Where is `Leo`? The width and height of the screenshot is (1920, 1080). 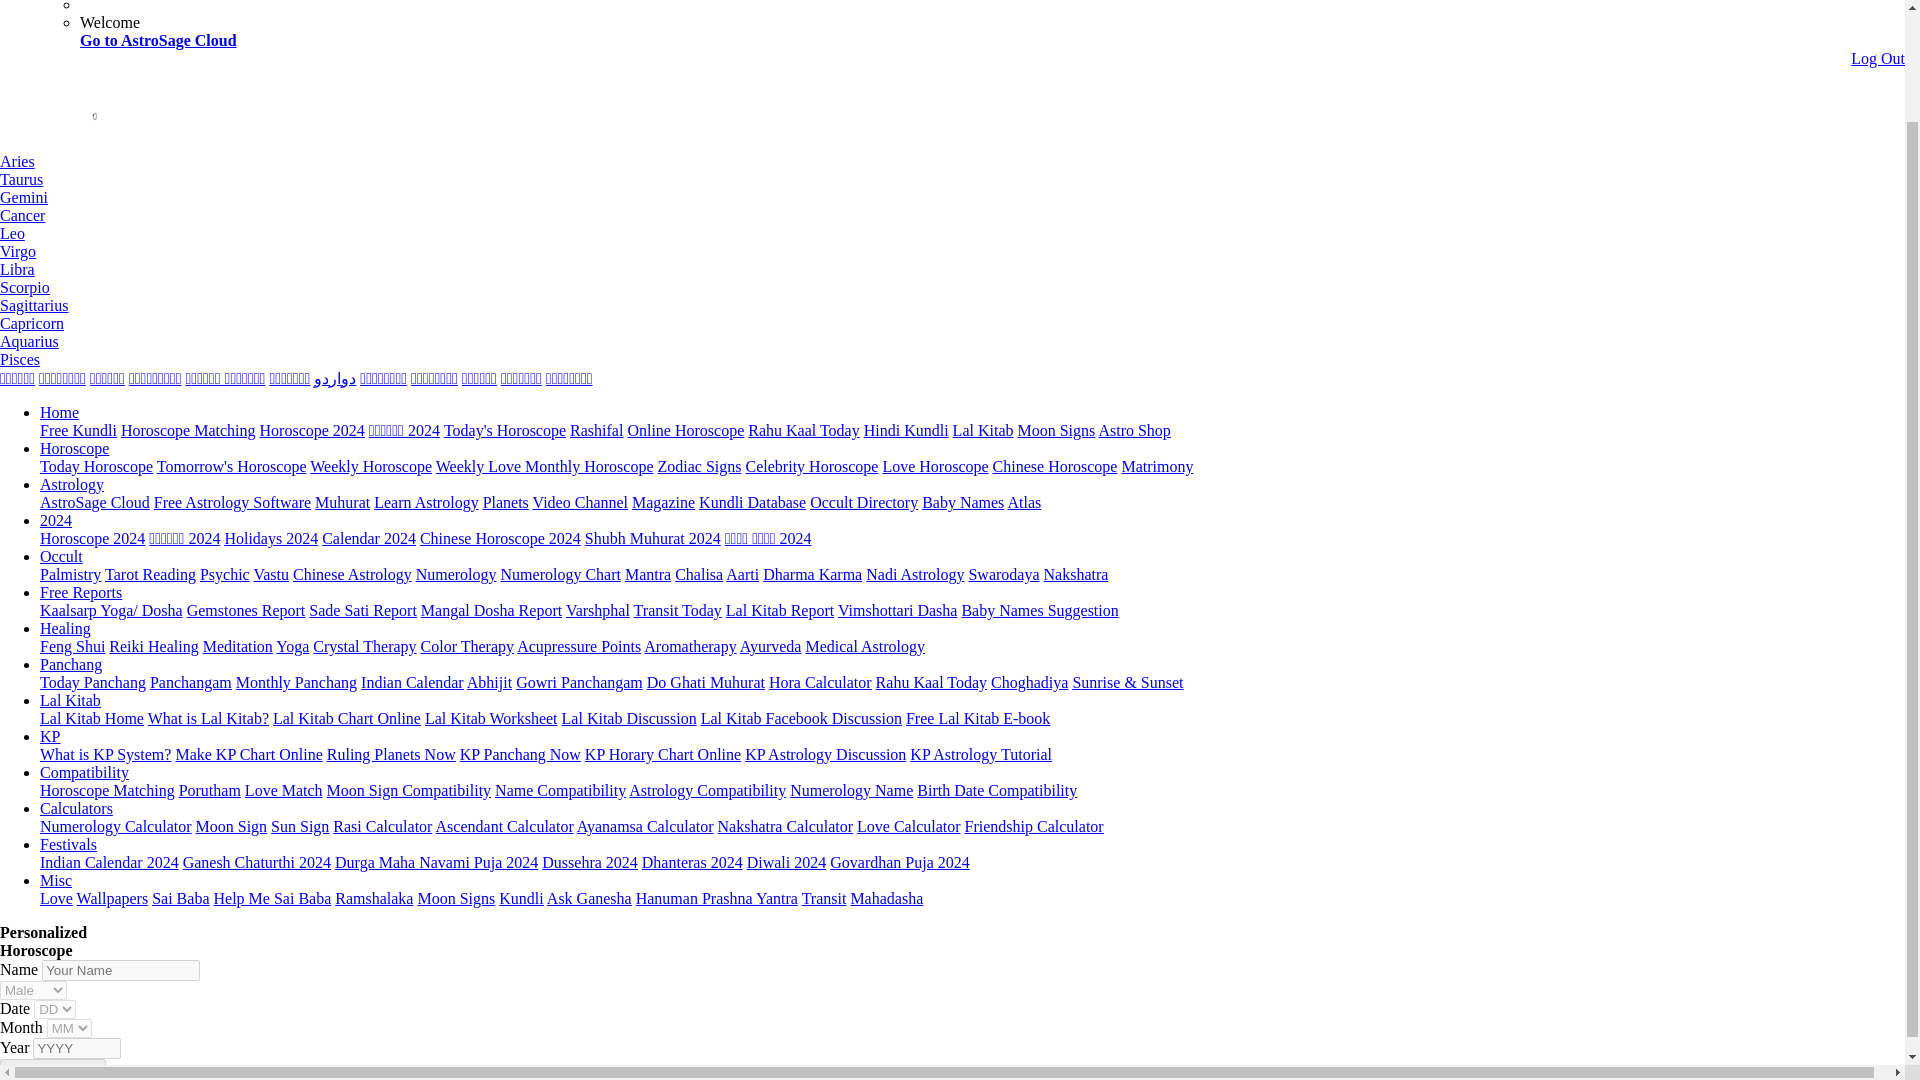 Leo is located at coordinates (12, 232).